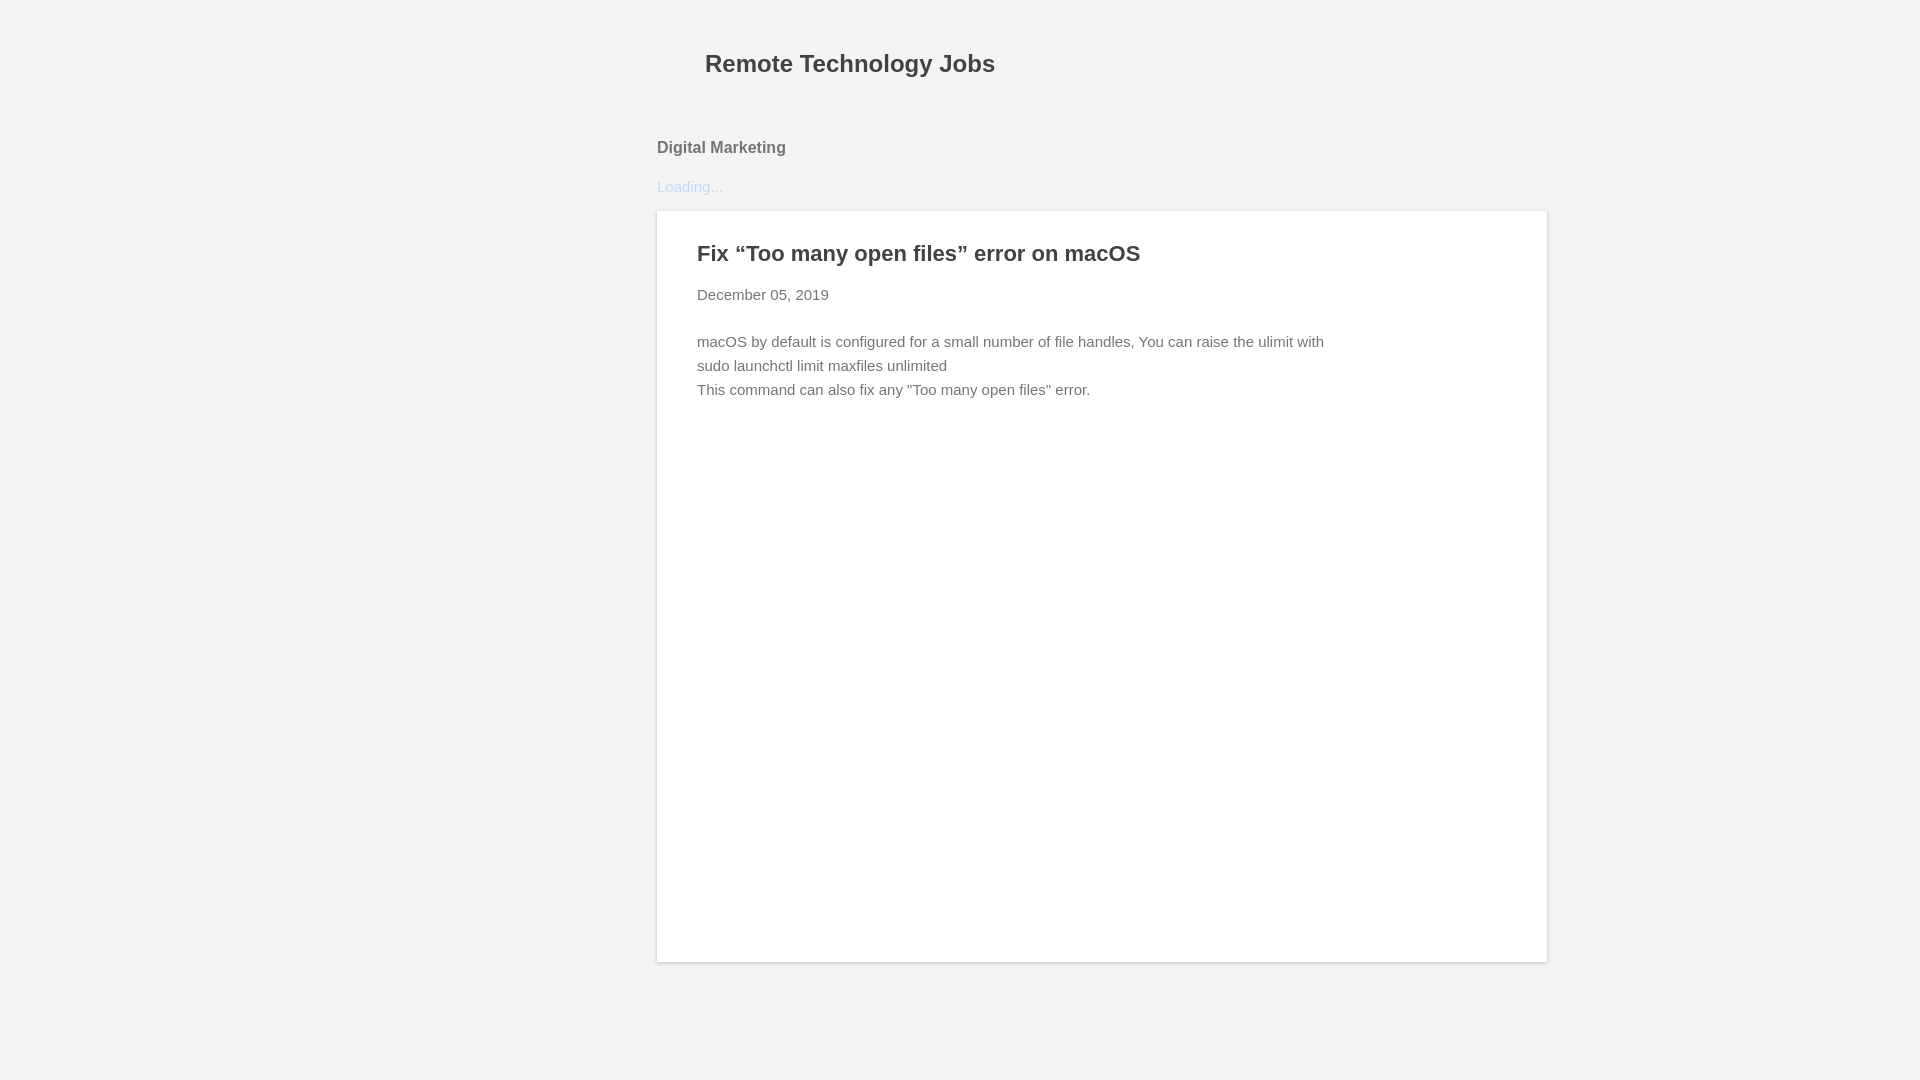  I want to click on Loading..., so click(690, 186).